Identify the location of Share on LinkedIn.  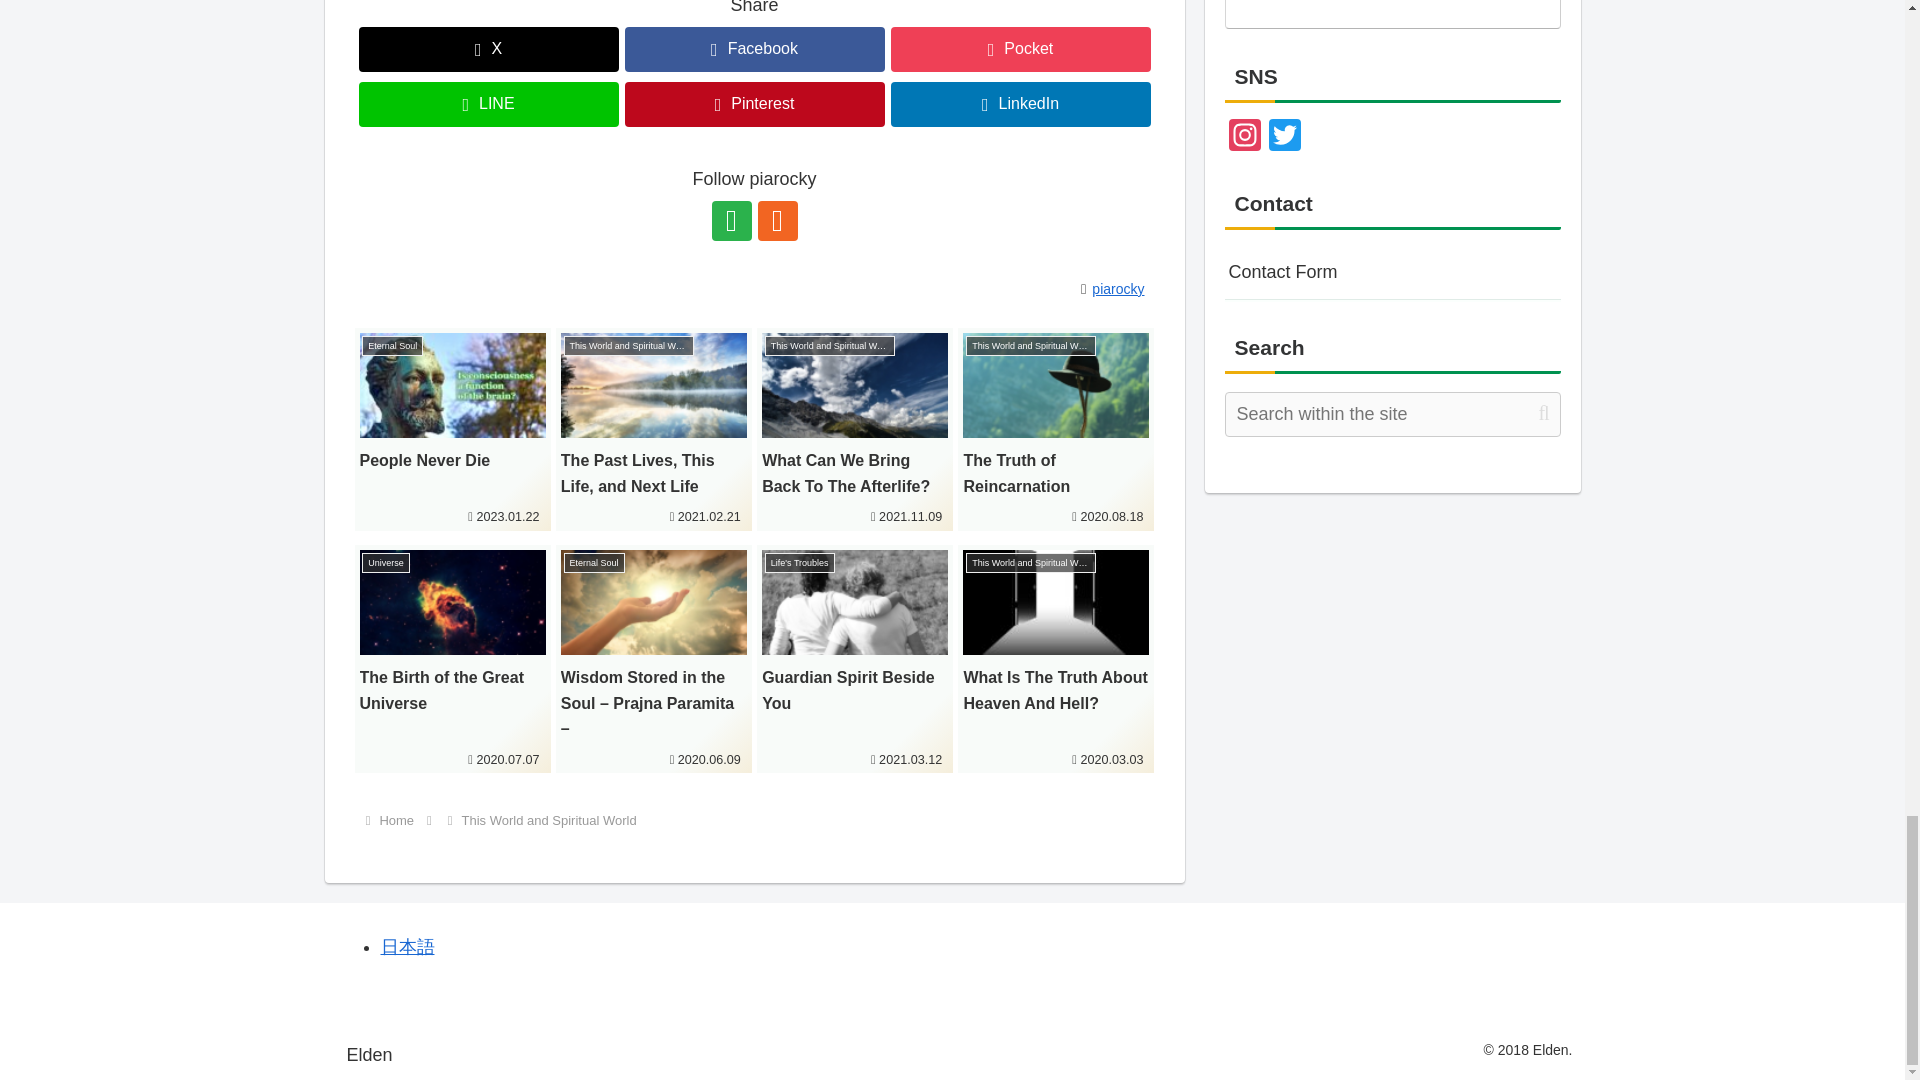
(1020, 104).